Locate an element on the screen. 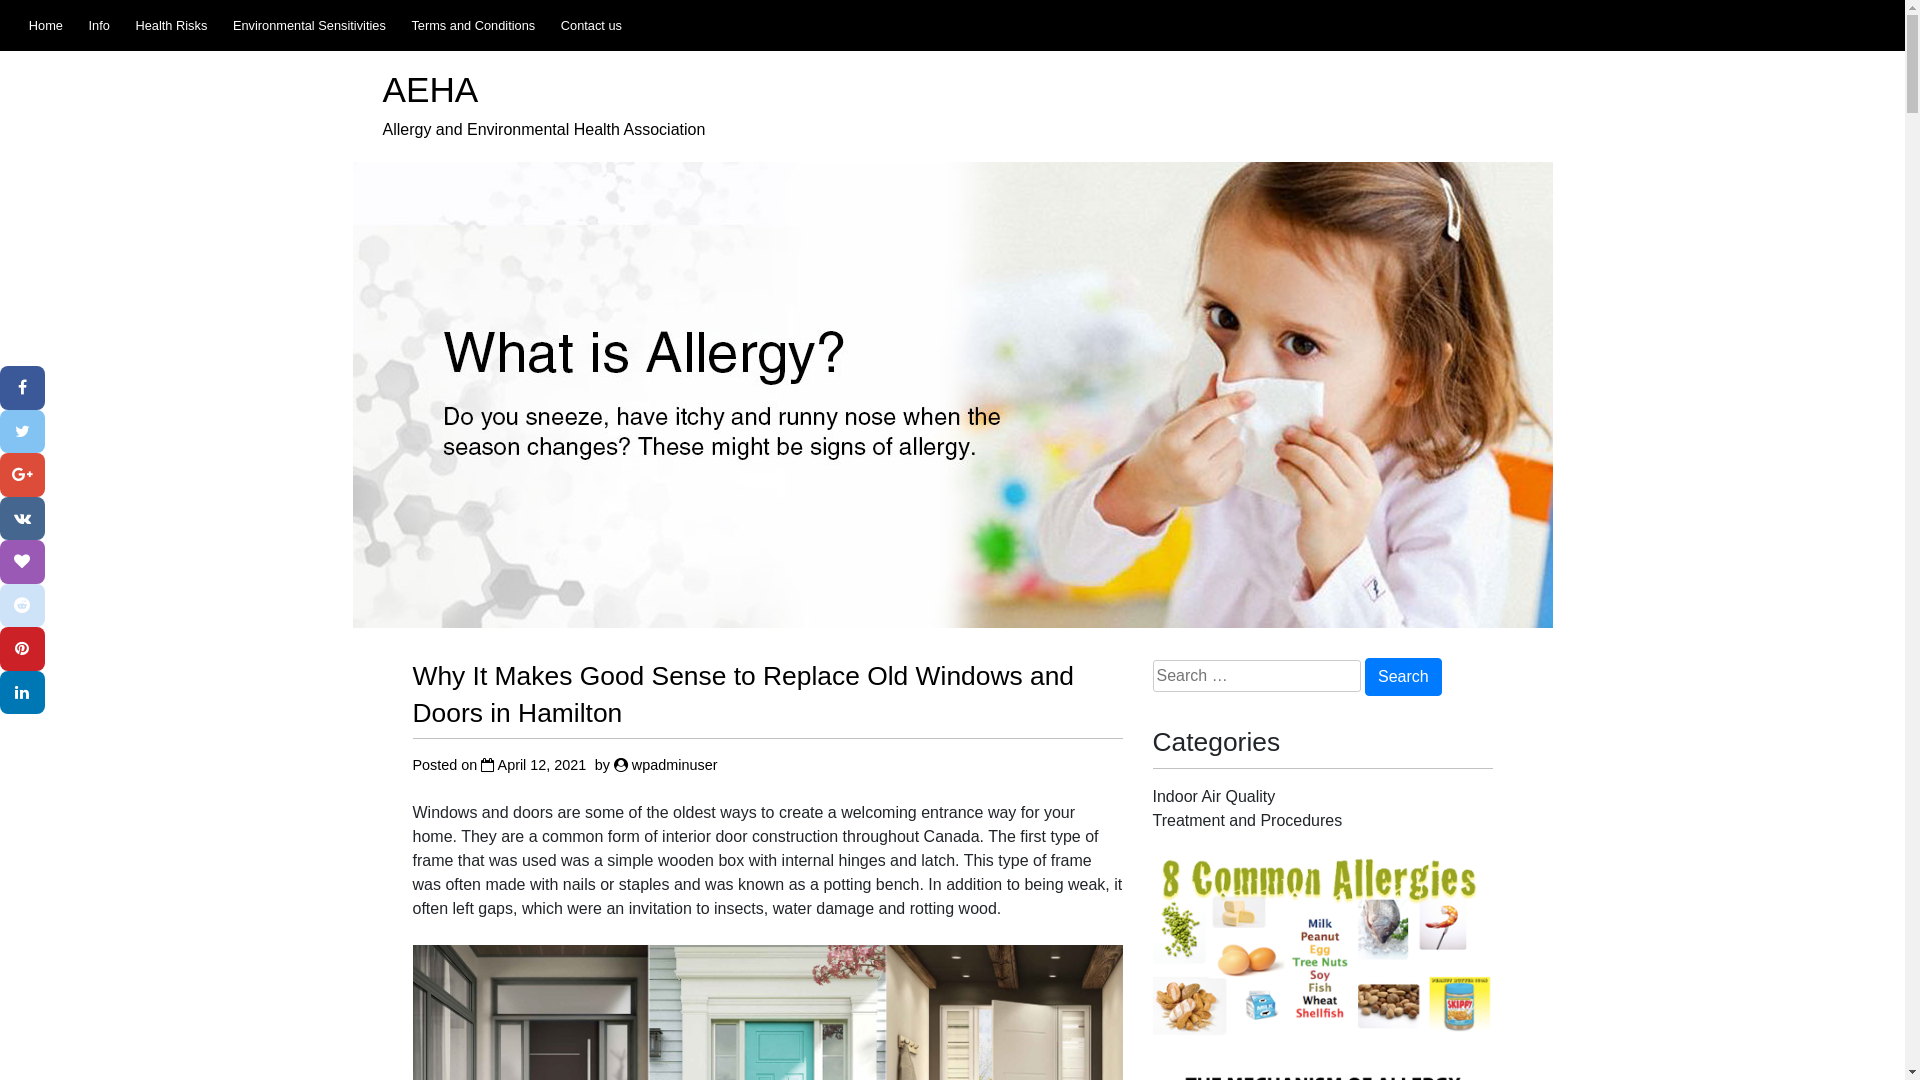  April 12, 2021 is located at coordinates (542, 765).